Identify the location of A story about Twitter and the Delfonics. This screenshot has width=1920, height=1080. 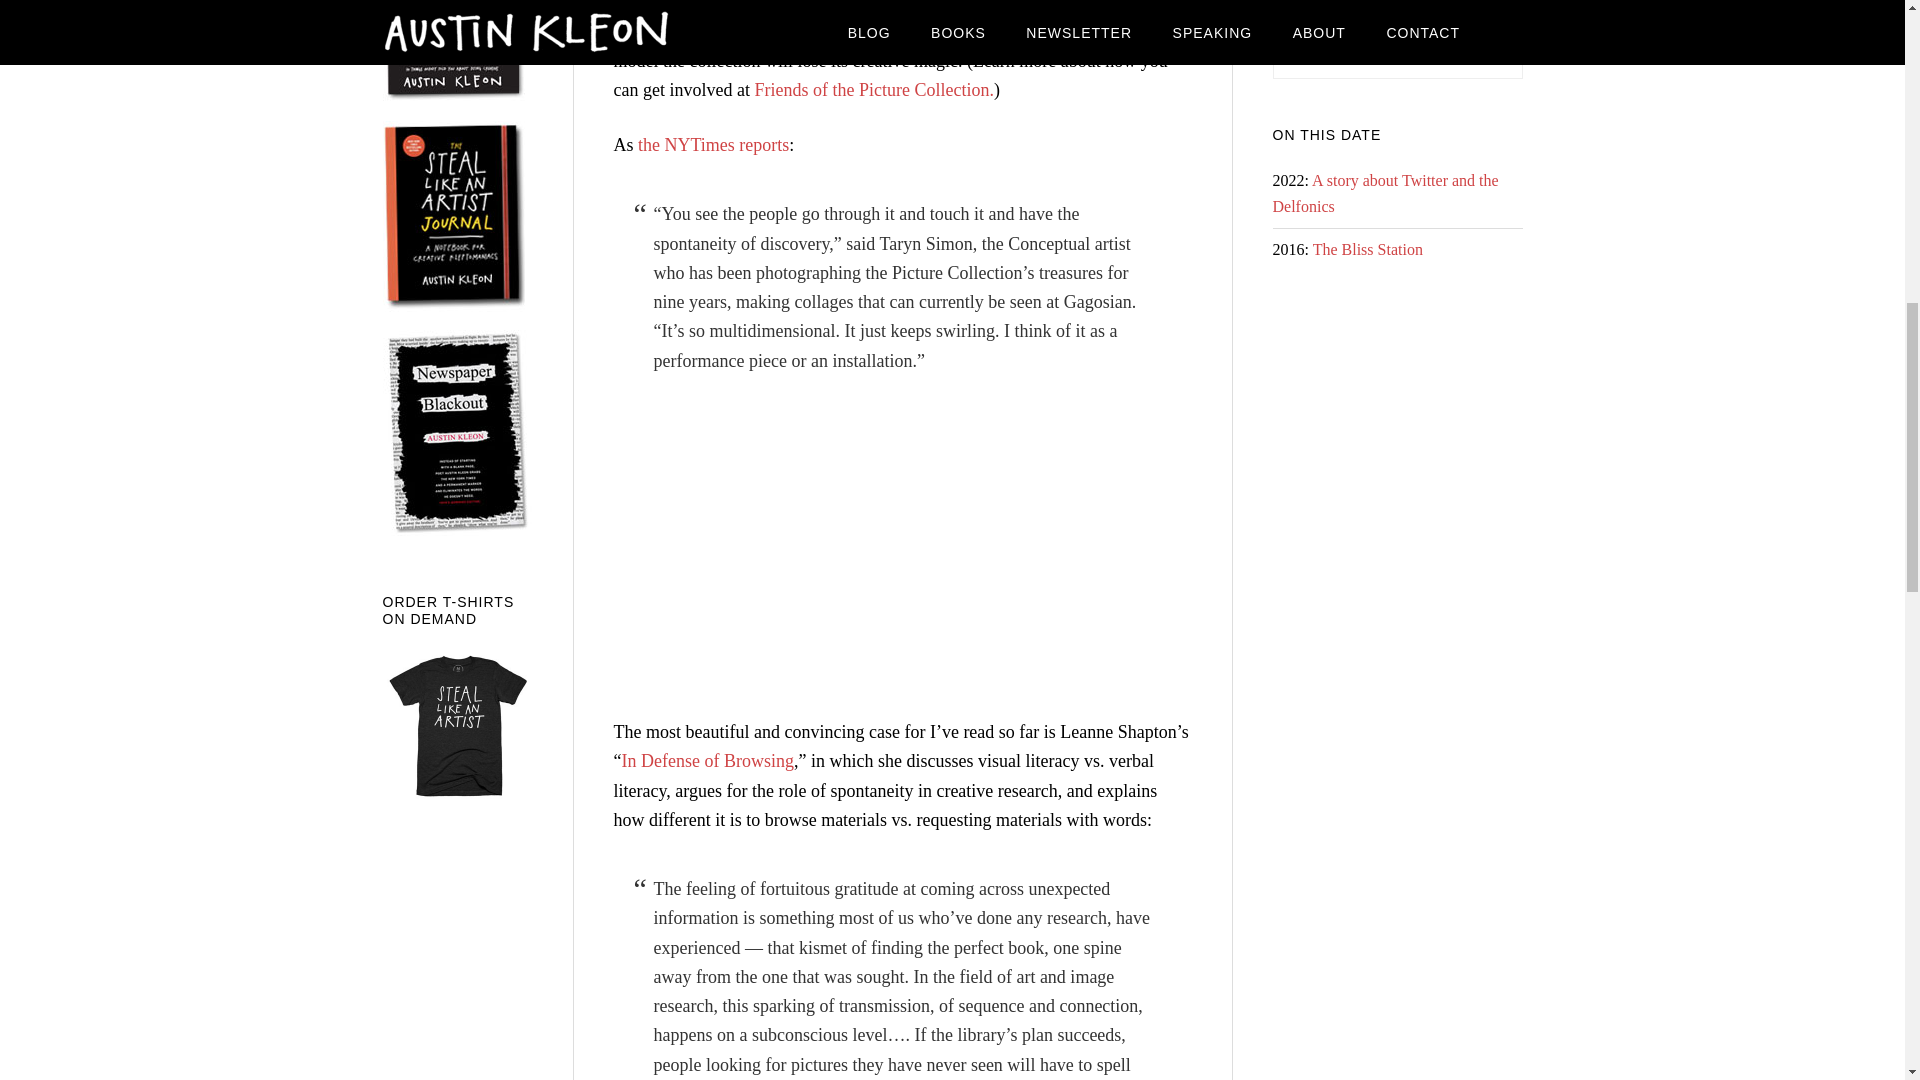
(1384, 192).